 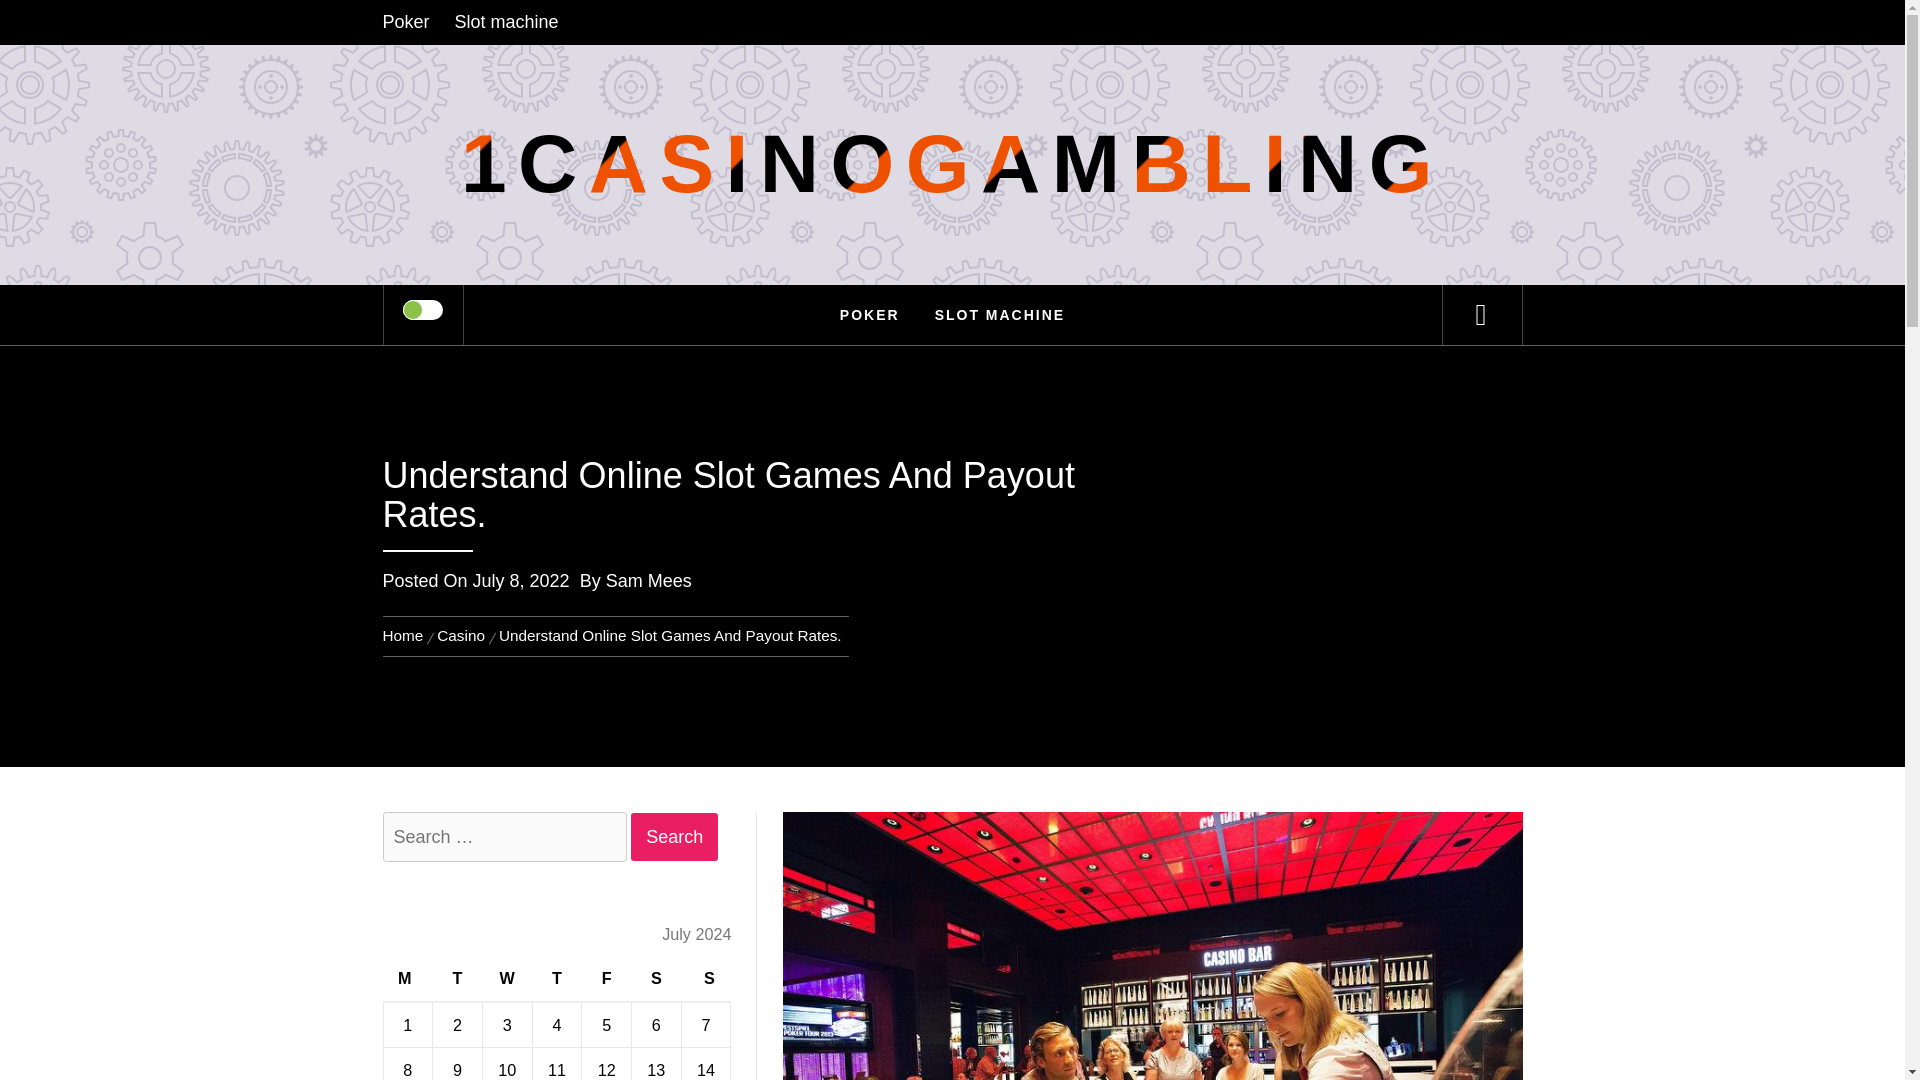 What do you see at coordinates (521, 580) in the screenshot?
I see `July 8, 2022` at bounding box center [521, 580].